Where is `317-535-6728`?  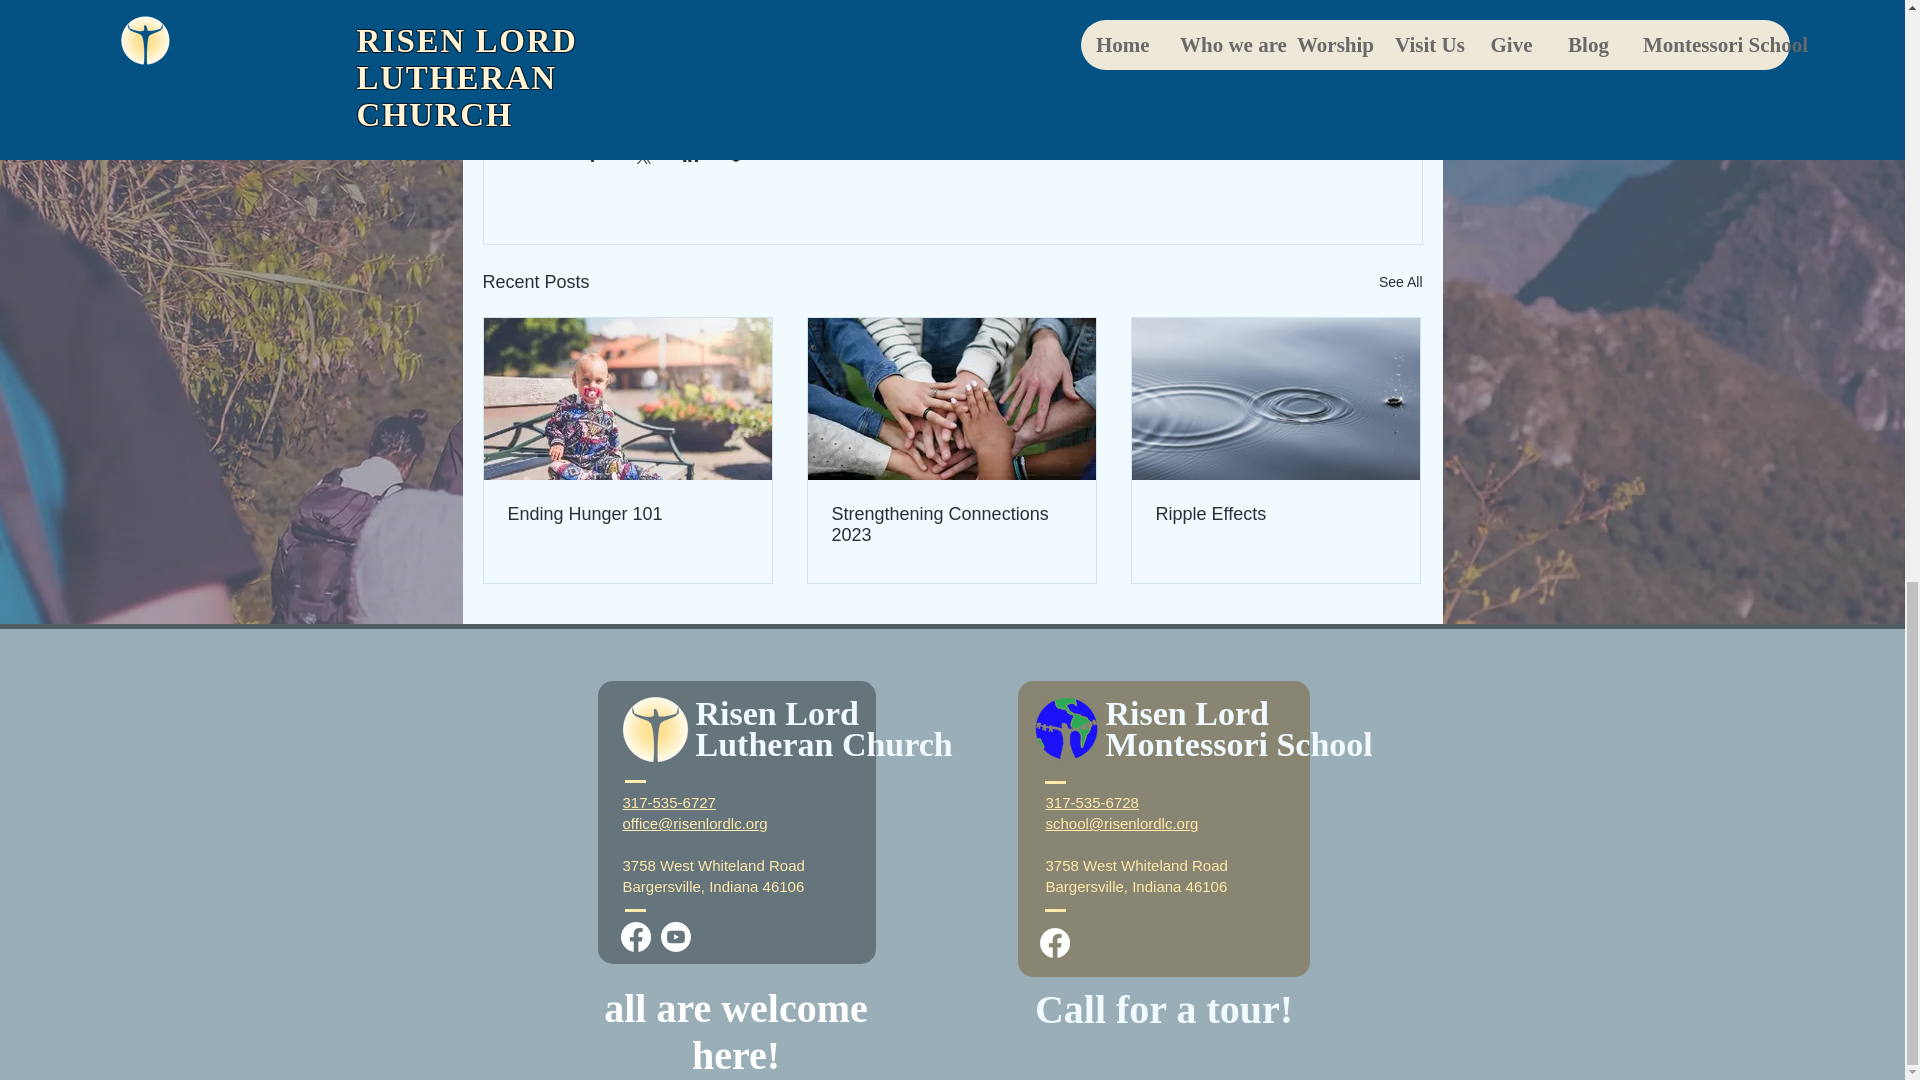 317-535-6728 is located at coordinates (1092, 802).